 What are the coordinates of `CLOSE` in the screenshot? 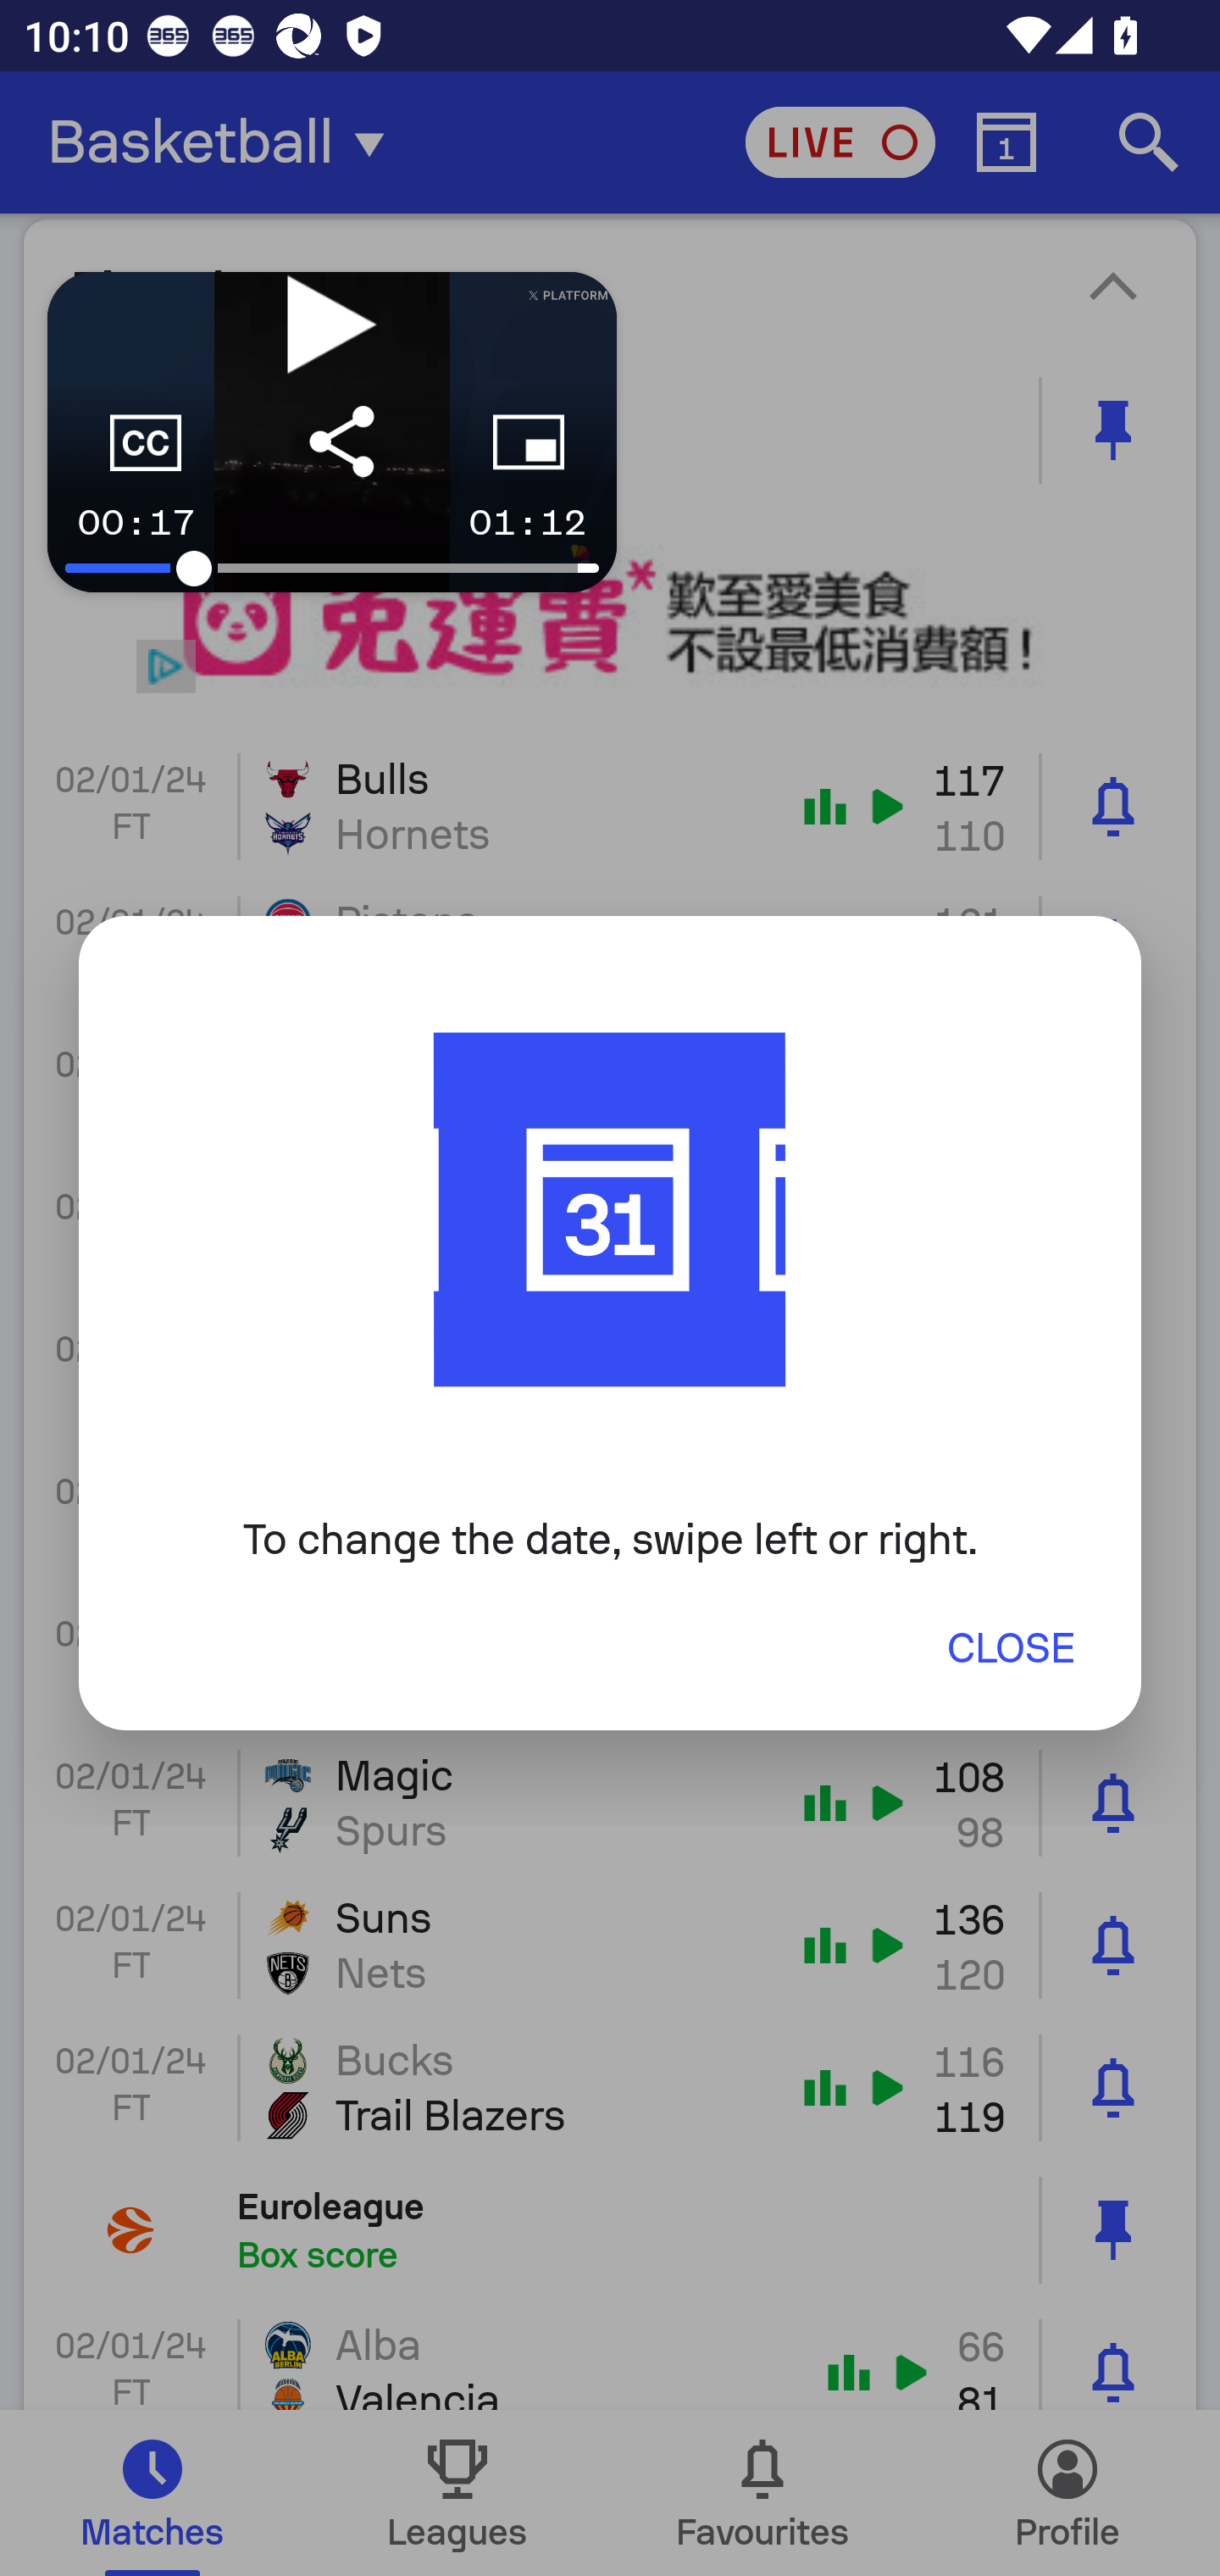 It's located at (1010, 1647).